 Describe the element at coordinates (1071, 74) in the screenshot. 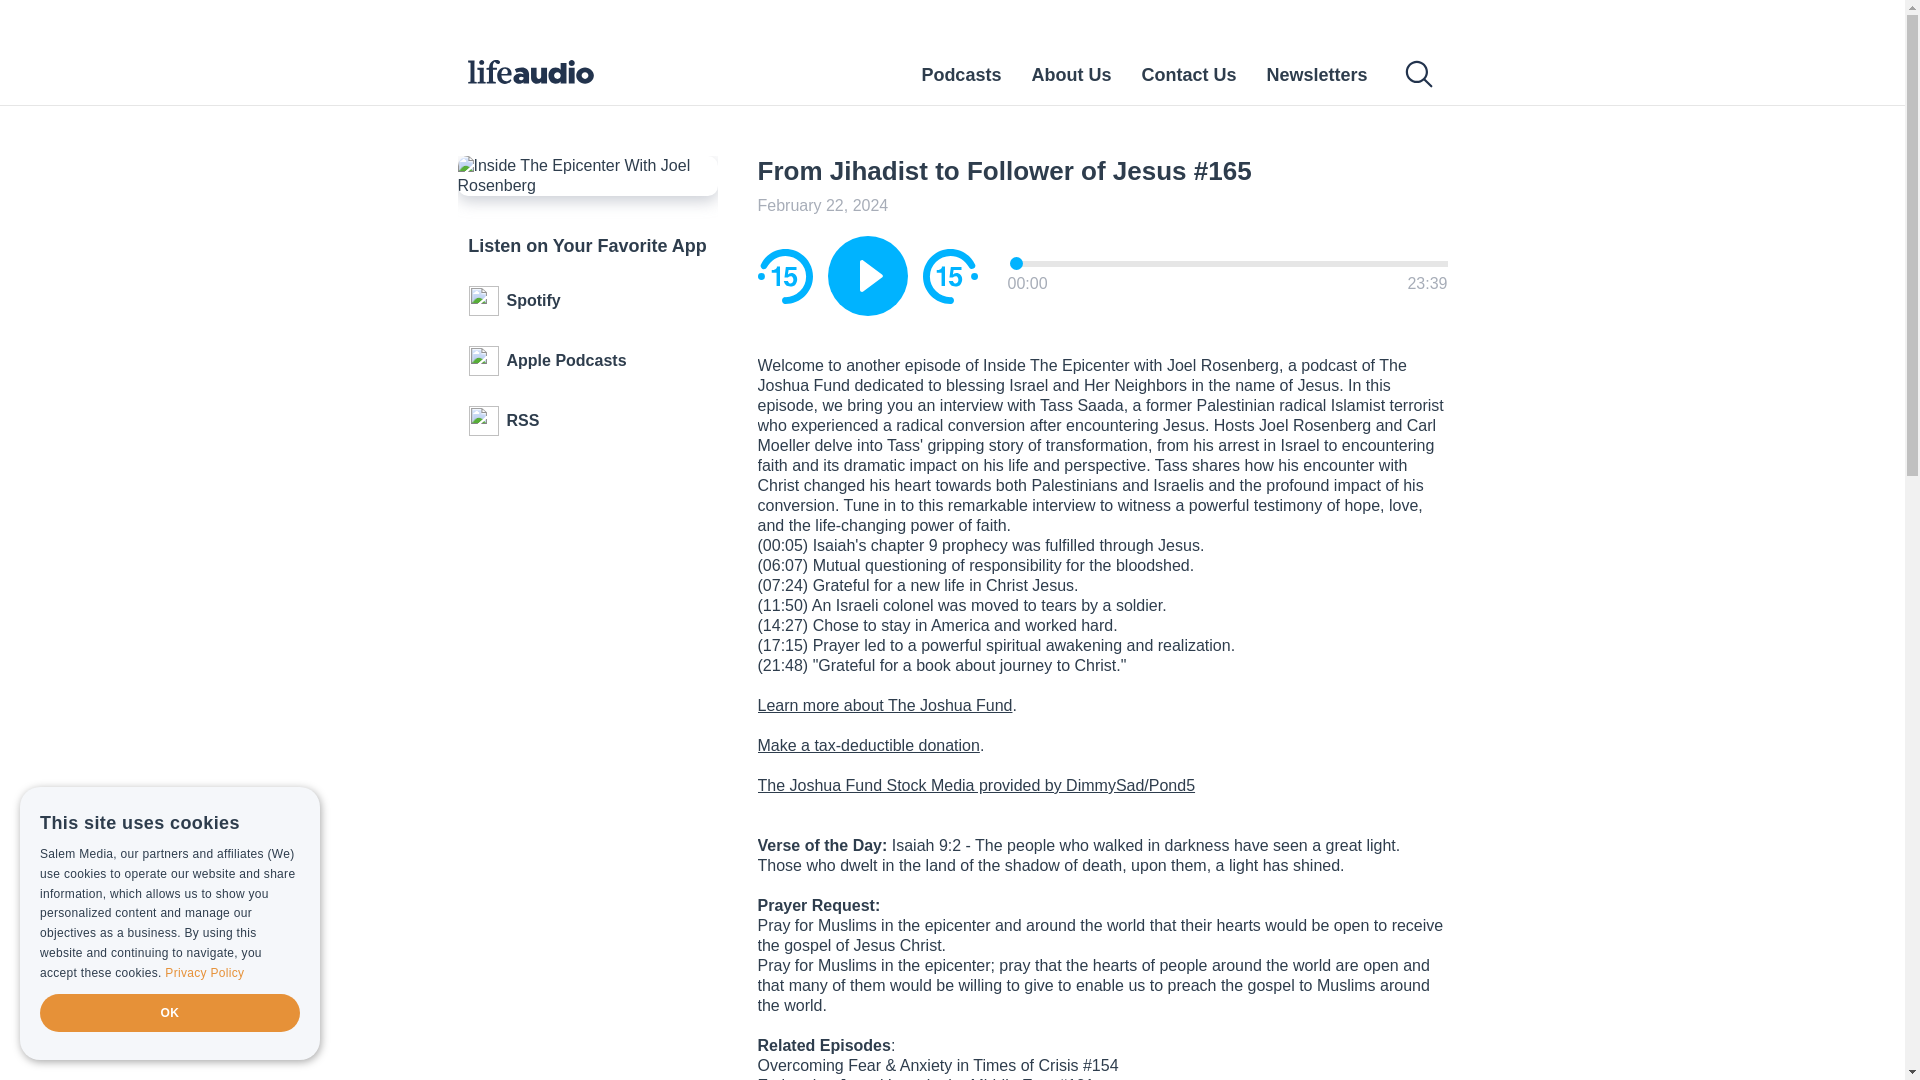

I see `About Us` at that location.